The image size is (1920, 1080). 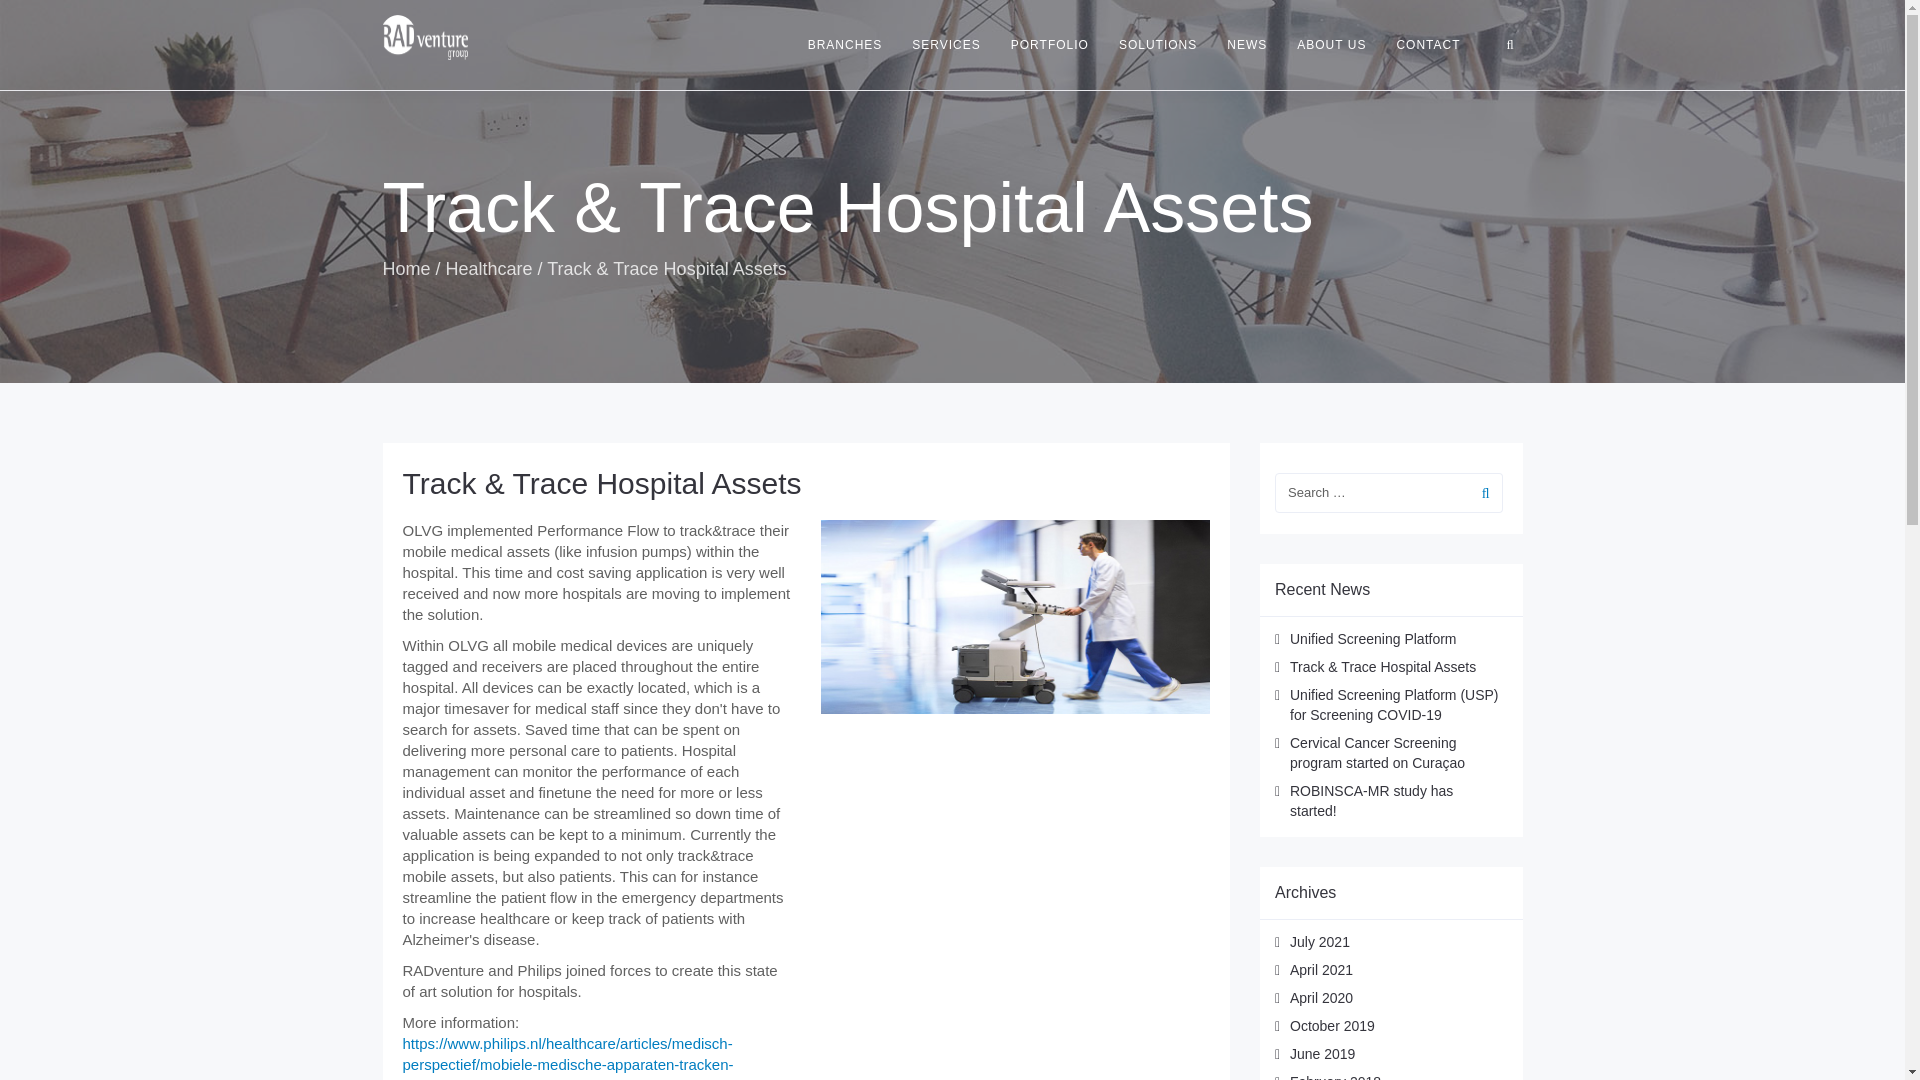 What do you see at coordinates (1372, 800) in the screenshot?
I see `ROBINSCA-MR study has started!` at bounding box center [1372, 800].